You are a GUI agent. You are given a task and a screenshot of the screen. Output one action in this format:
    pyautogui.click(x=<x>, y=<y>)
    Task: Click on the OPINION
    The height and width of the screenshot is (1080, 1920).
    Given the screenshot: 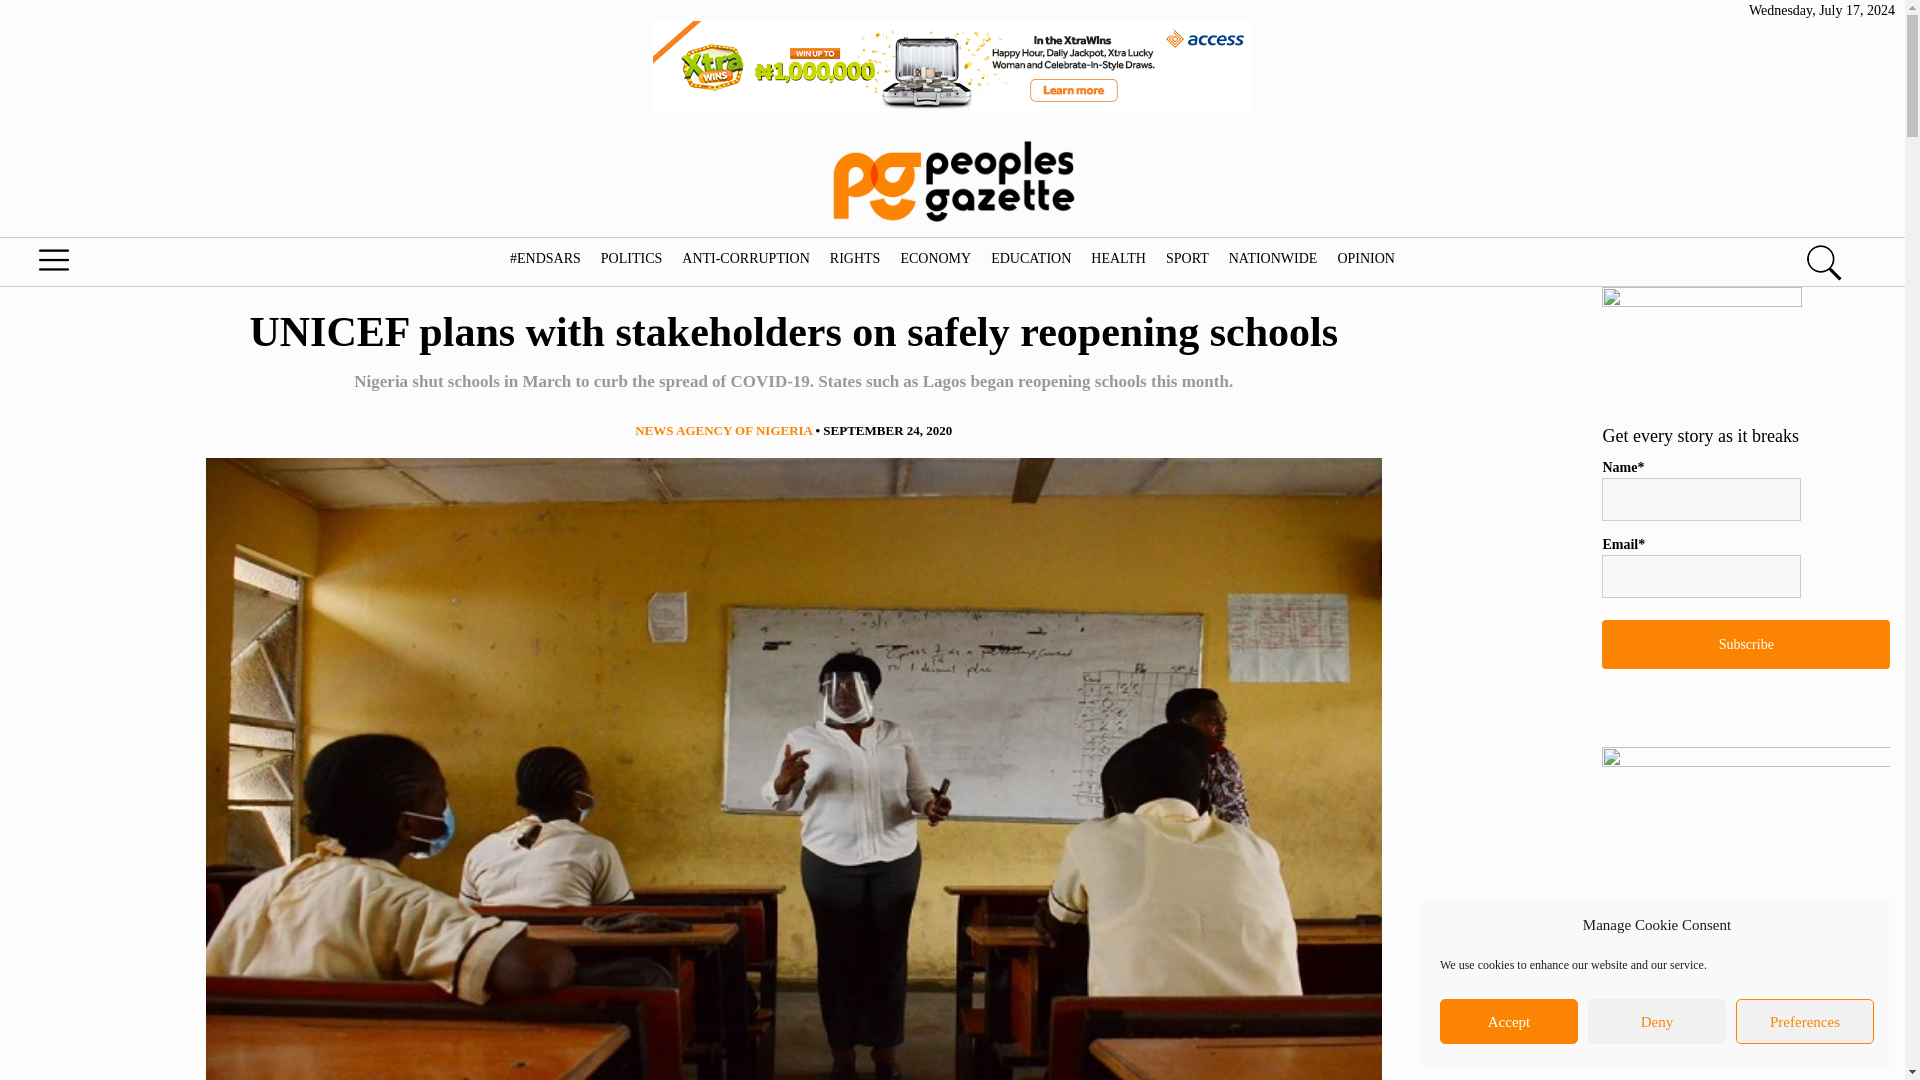 What is the action you would take?
    pyautogui.click(x=1366, y=258)
    